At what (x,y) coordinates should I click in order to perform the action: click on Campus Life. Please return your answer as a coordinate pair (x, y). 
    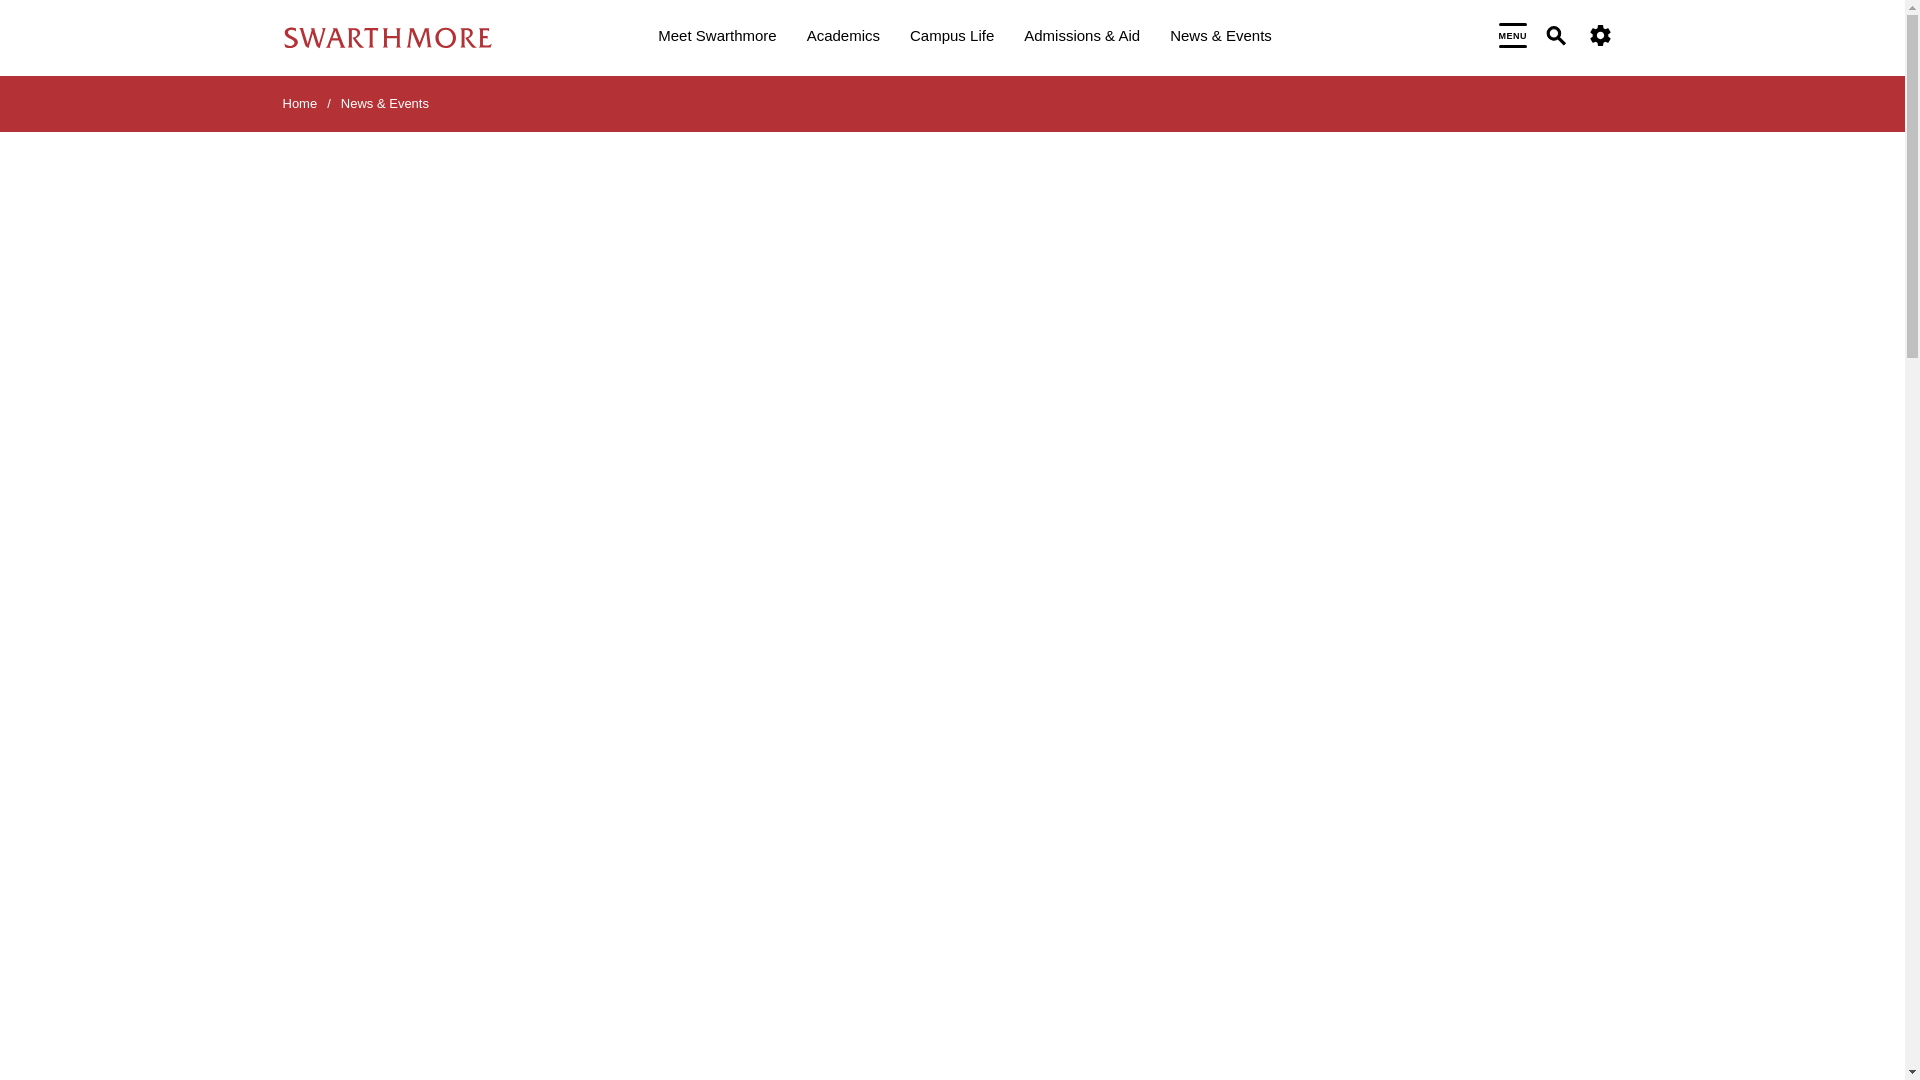
    Looking at the image, I should click on (952, 38).